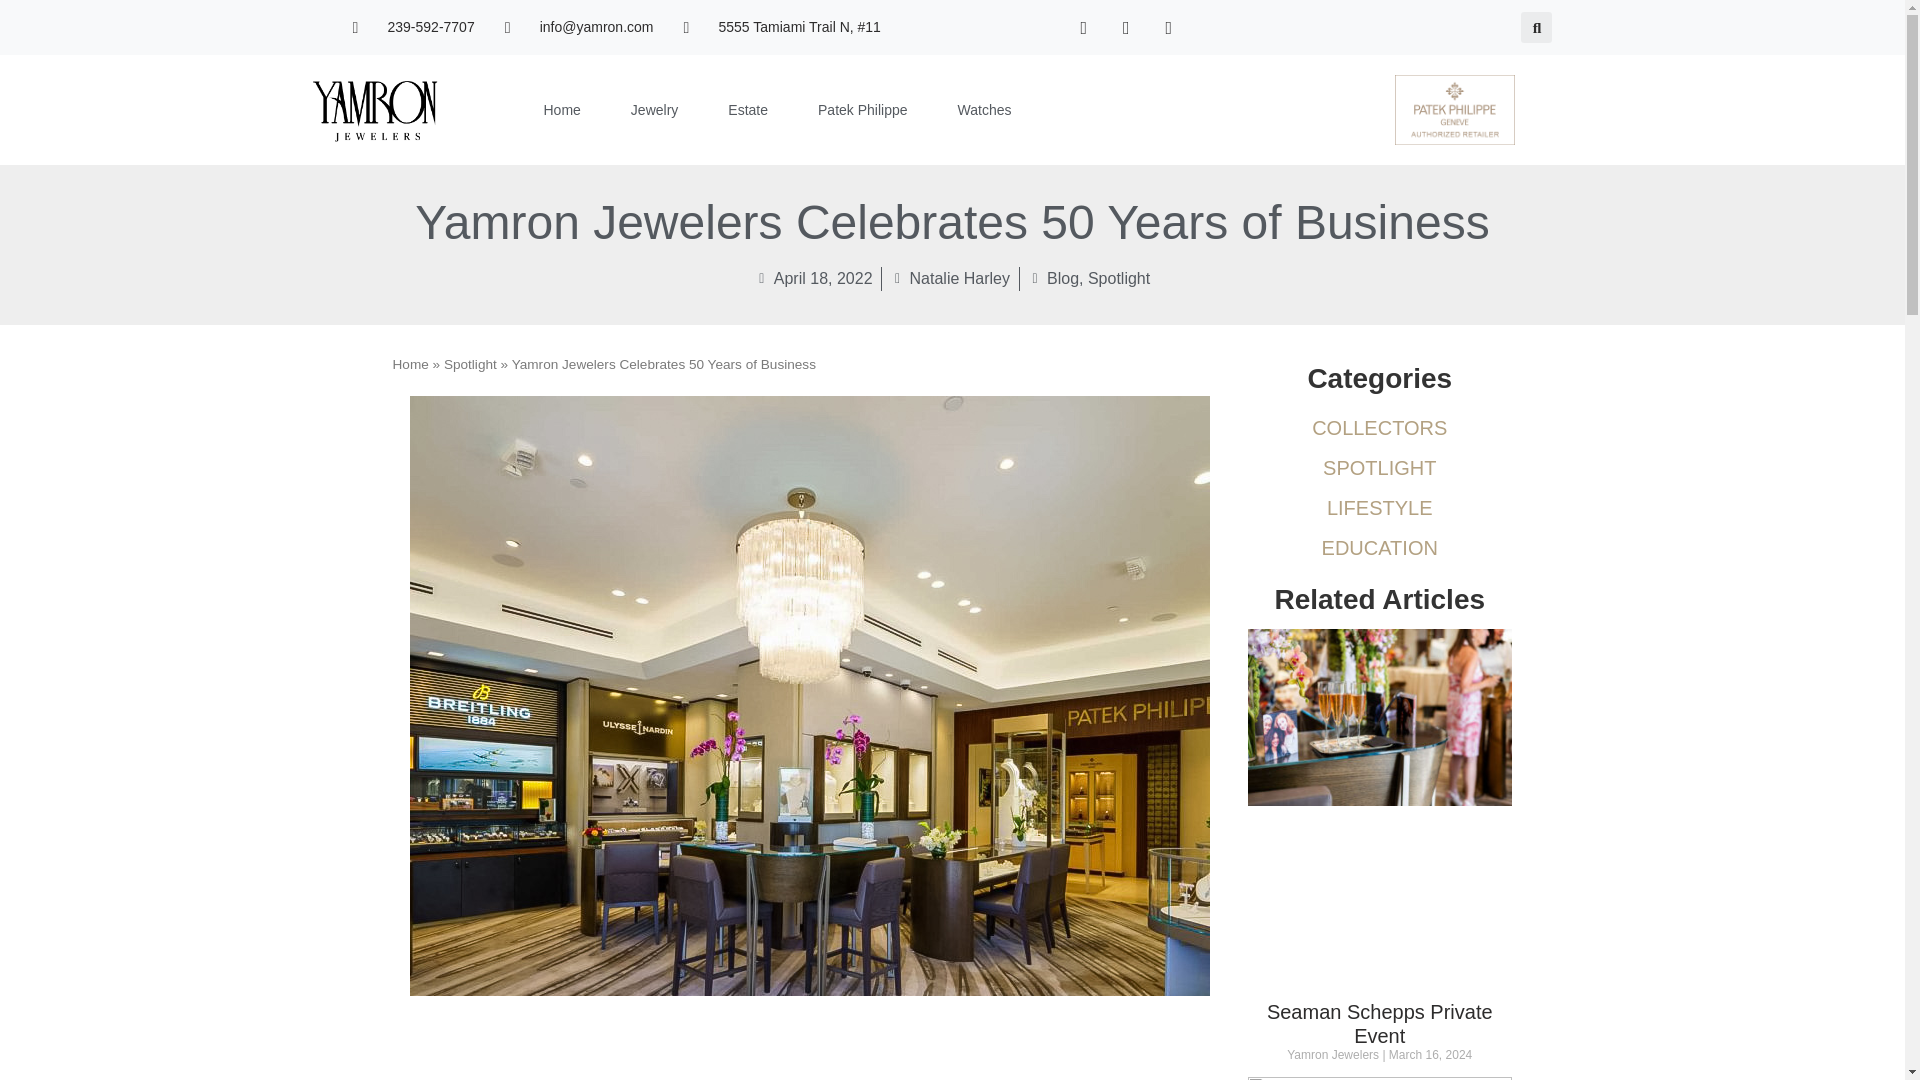  What do you see at coordinates (412, 27) in the screenshot?
I see `239-592-7707` at bounding box center [412, 27].